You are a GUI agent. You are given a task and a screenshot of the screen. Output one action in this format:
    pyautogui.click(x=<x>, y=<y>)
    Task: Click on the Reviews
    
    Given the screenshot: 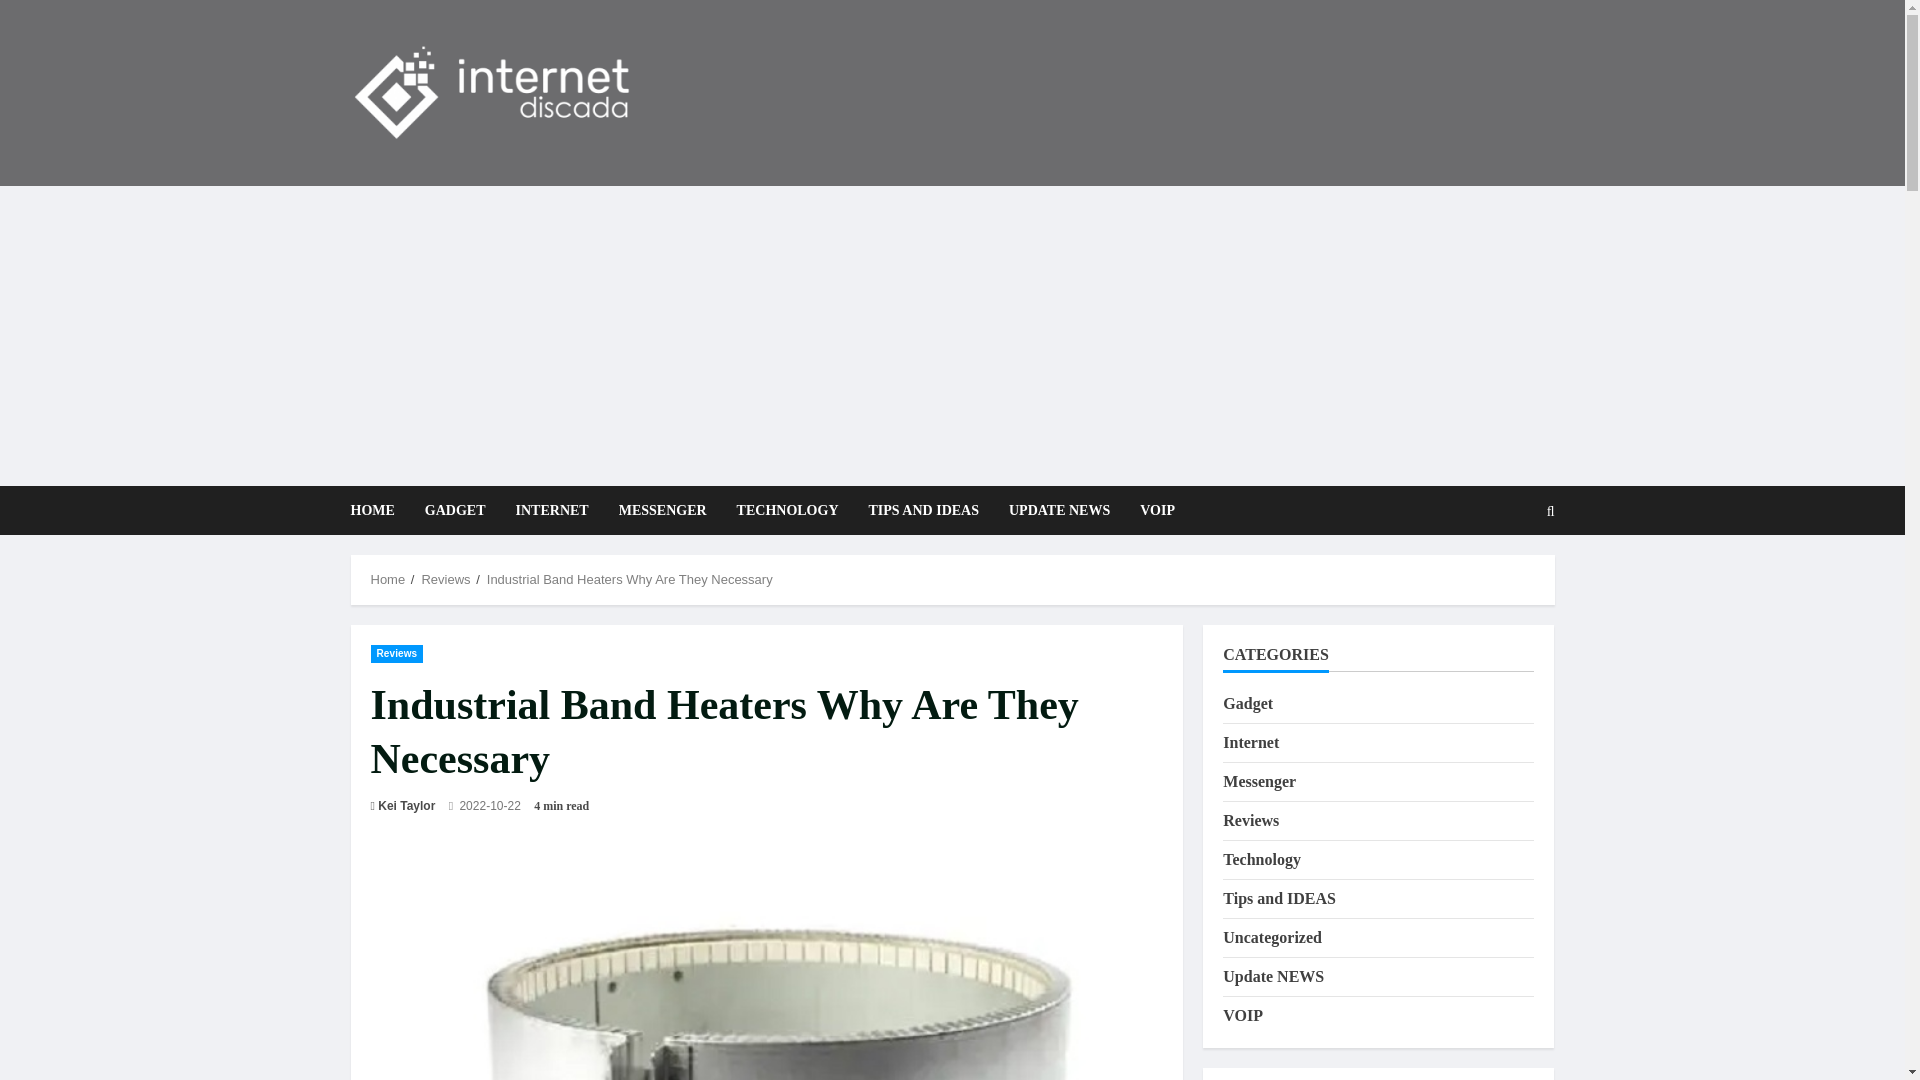 What is the action you would take?
    pyautogui.click(x=1250, y=820)
    